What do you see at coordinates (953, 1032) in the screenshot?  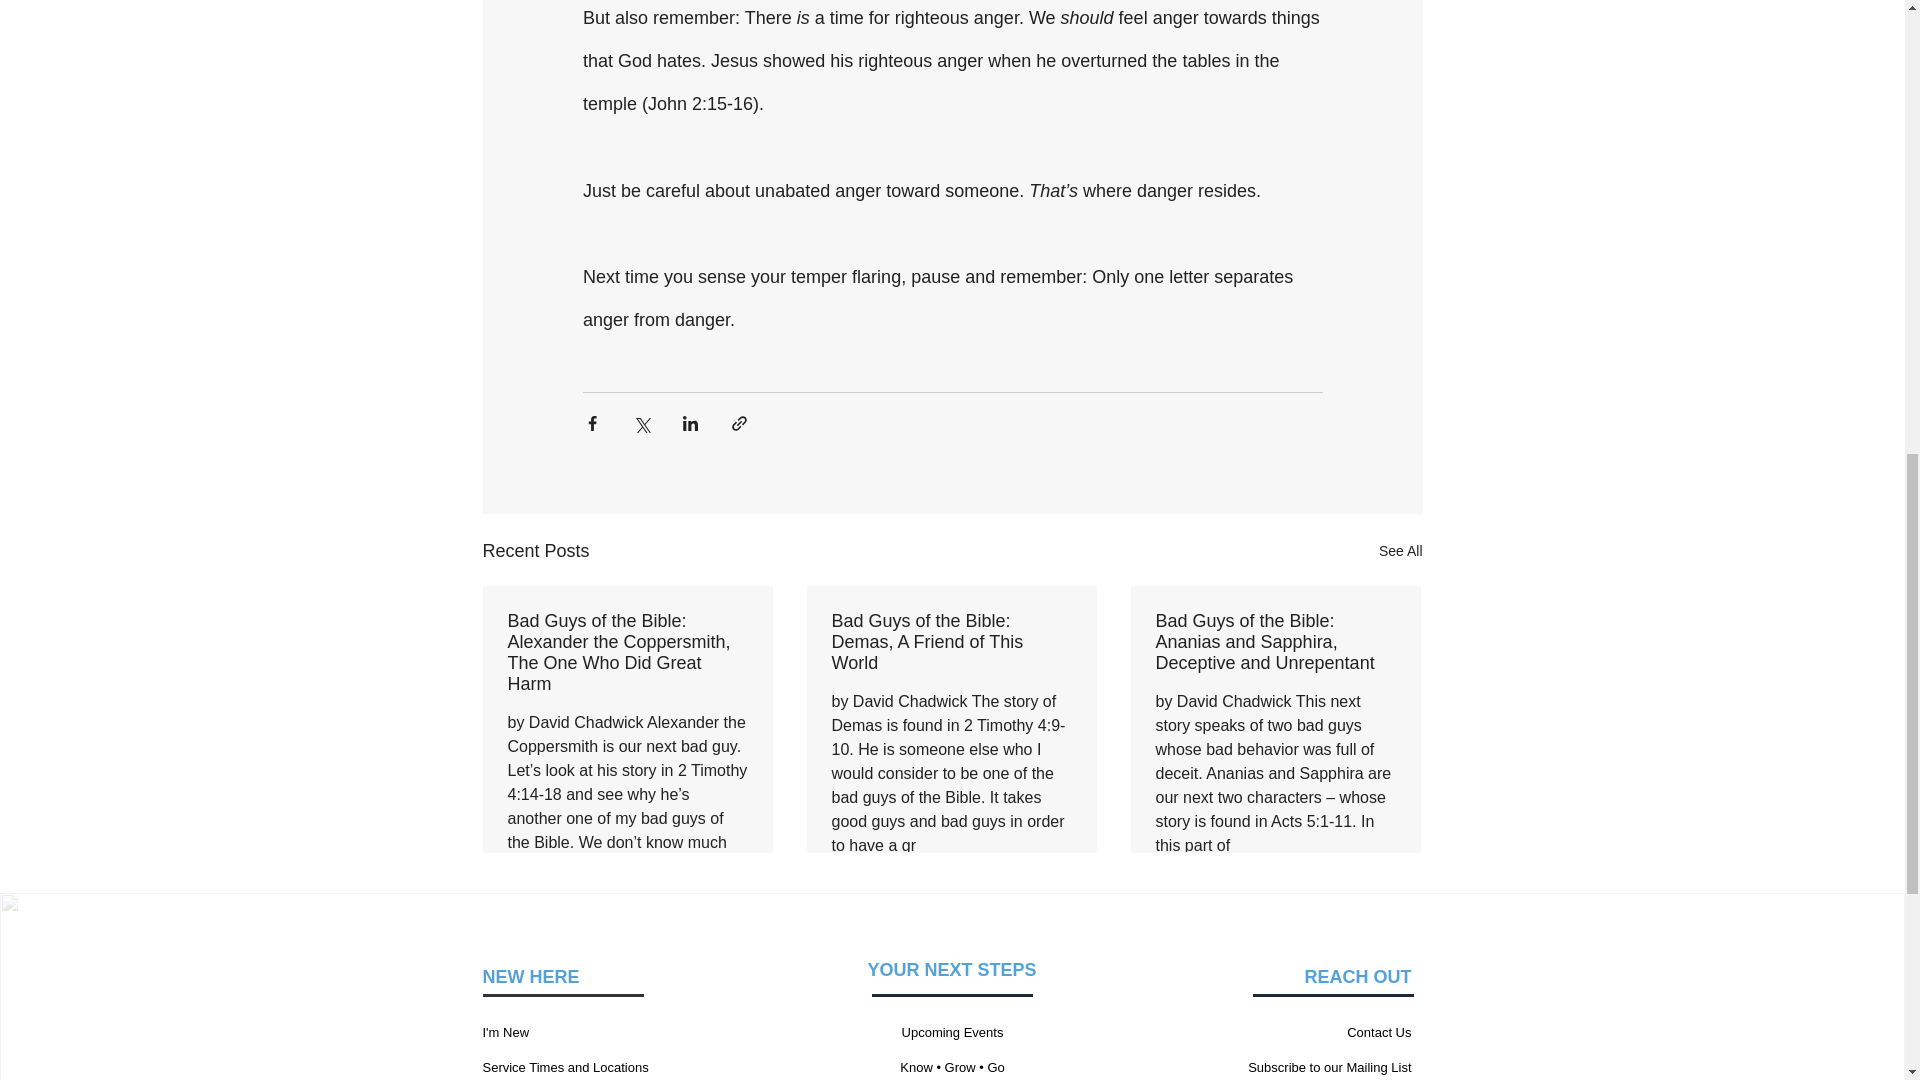 I see `Upcoming Events` at bounding box center [953, 1032].